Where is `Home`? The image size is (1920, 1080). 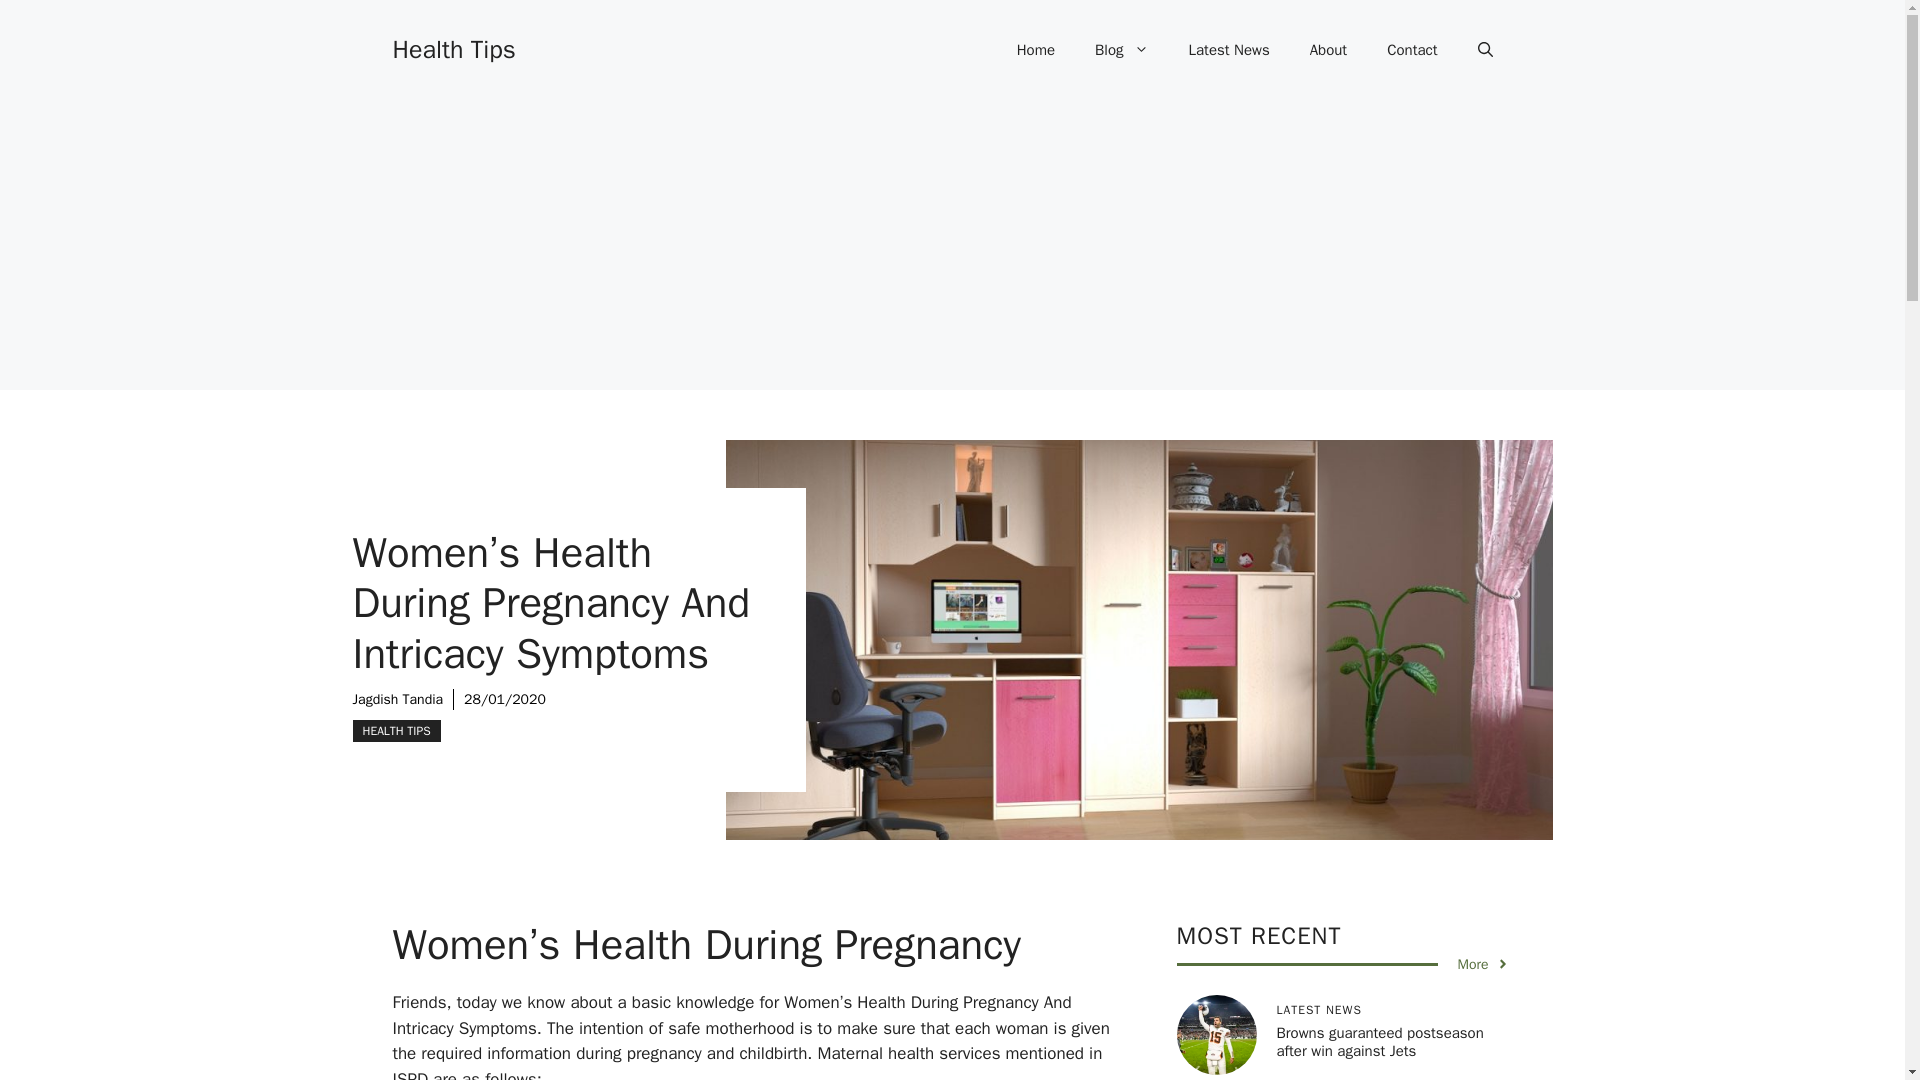 Home is located at coordinates (1036, 50).